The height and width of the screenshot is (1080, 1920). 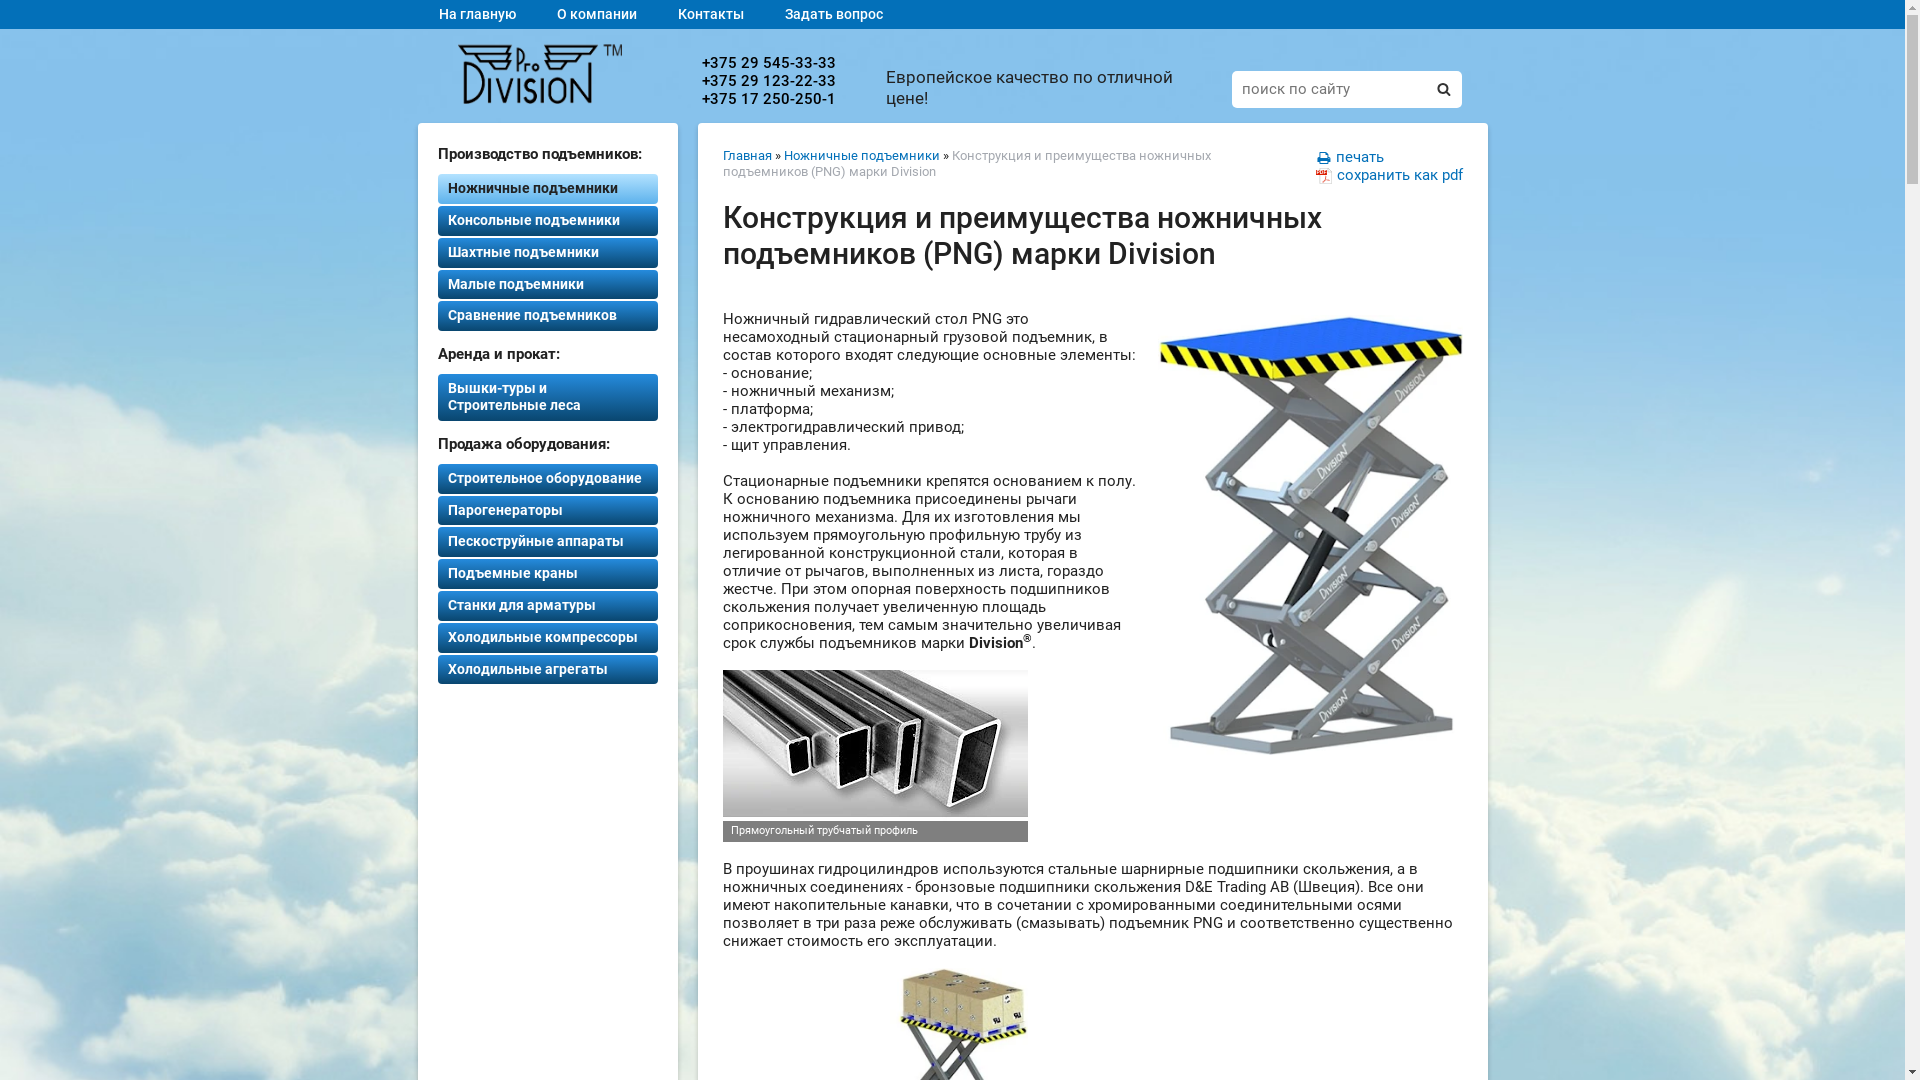 I want to click on +375 17 250-250-1, so click(x=769, y=99).